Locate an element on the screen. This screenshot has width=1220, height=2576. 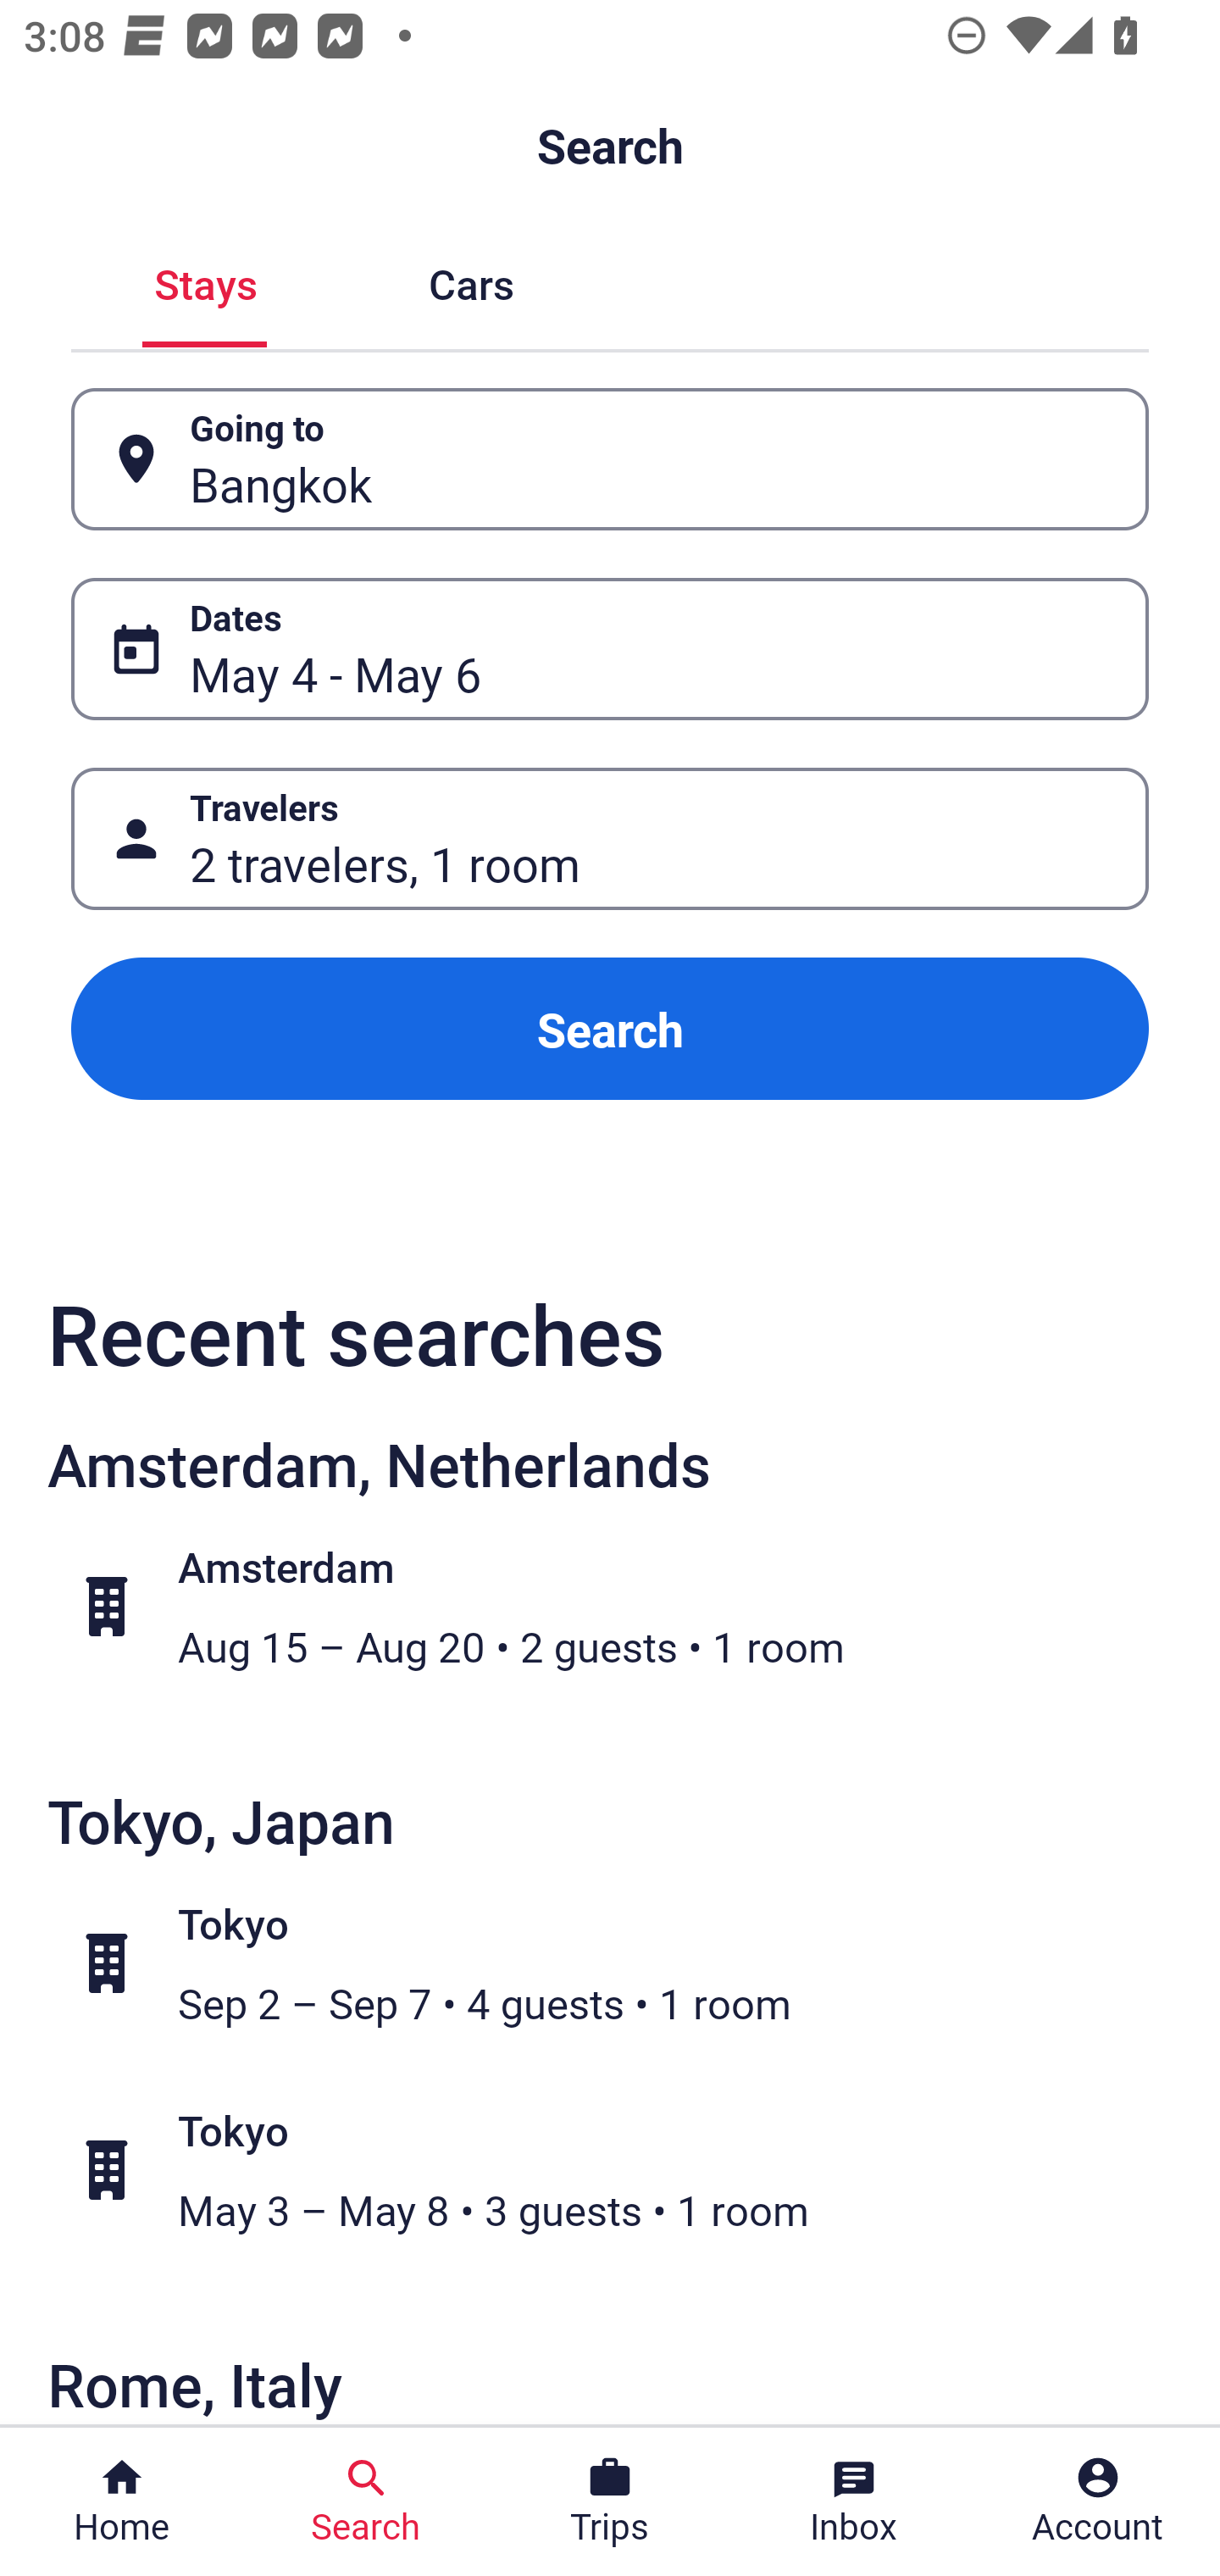
Going to Button Bangkok is located at coordinates (610, 459).